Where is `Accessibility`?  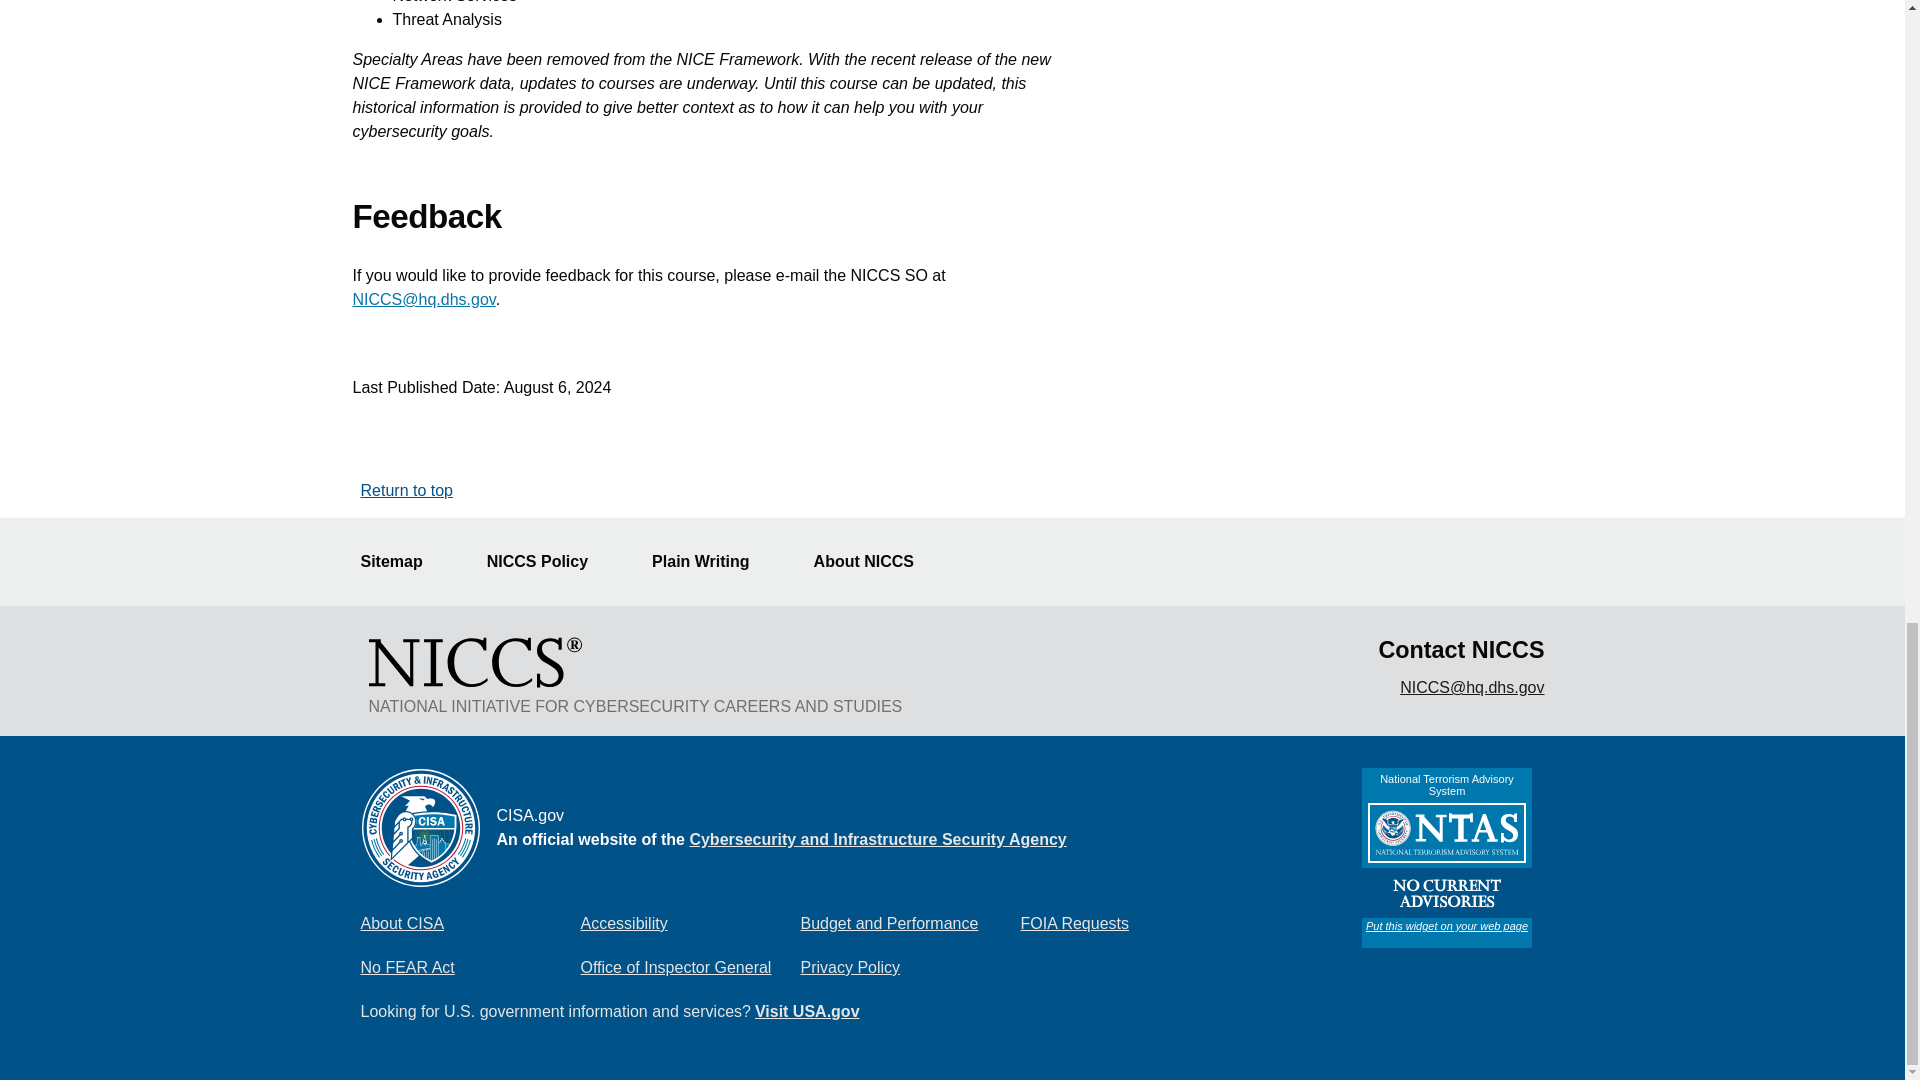
Accessibility is located at coordinates (690, 923).